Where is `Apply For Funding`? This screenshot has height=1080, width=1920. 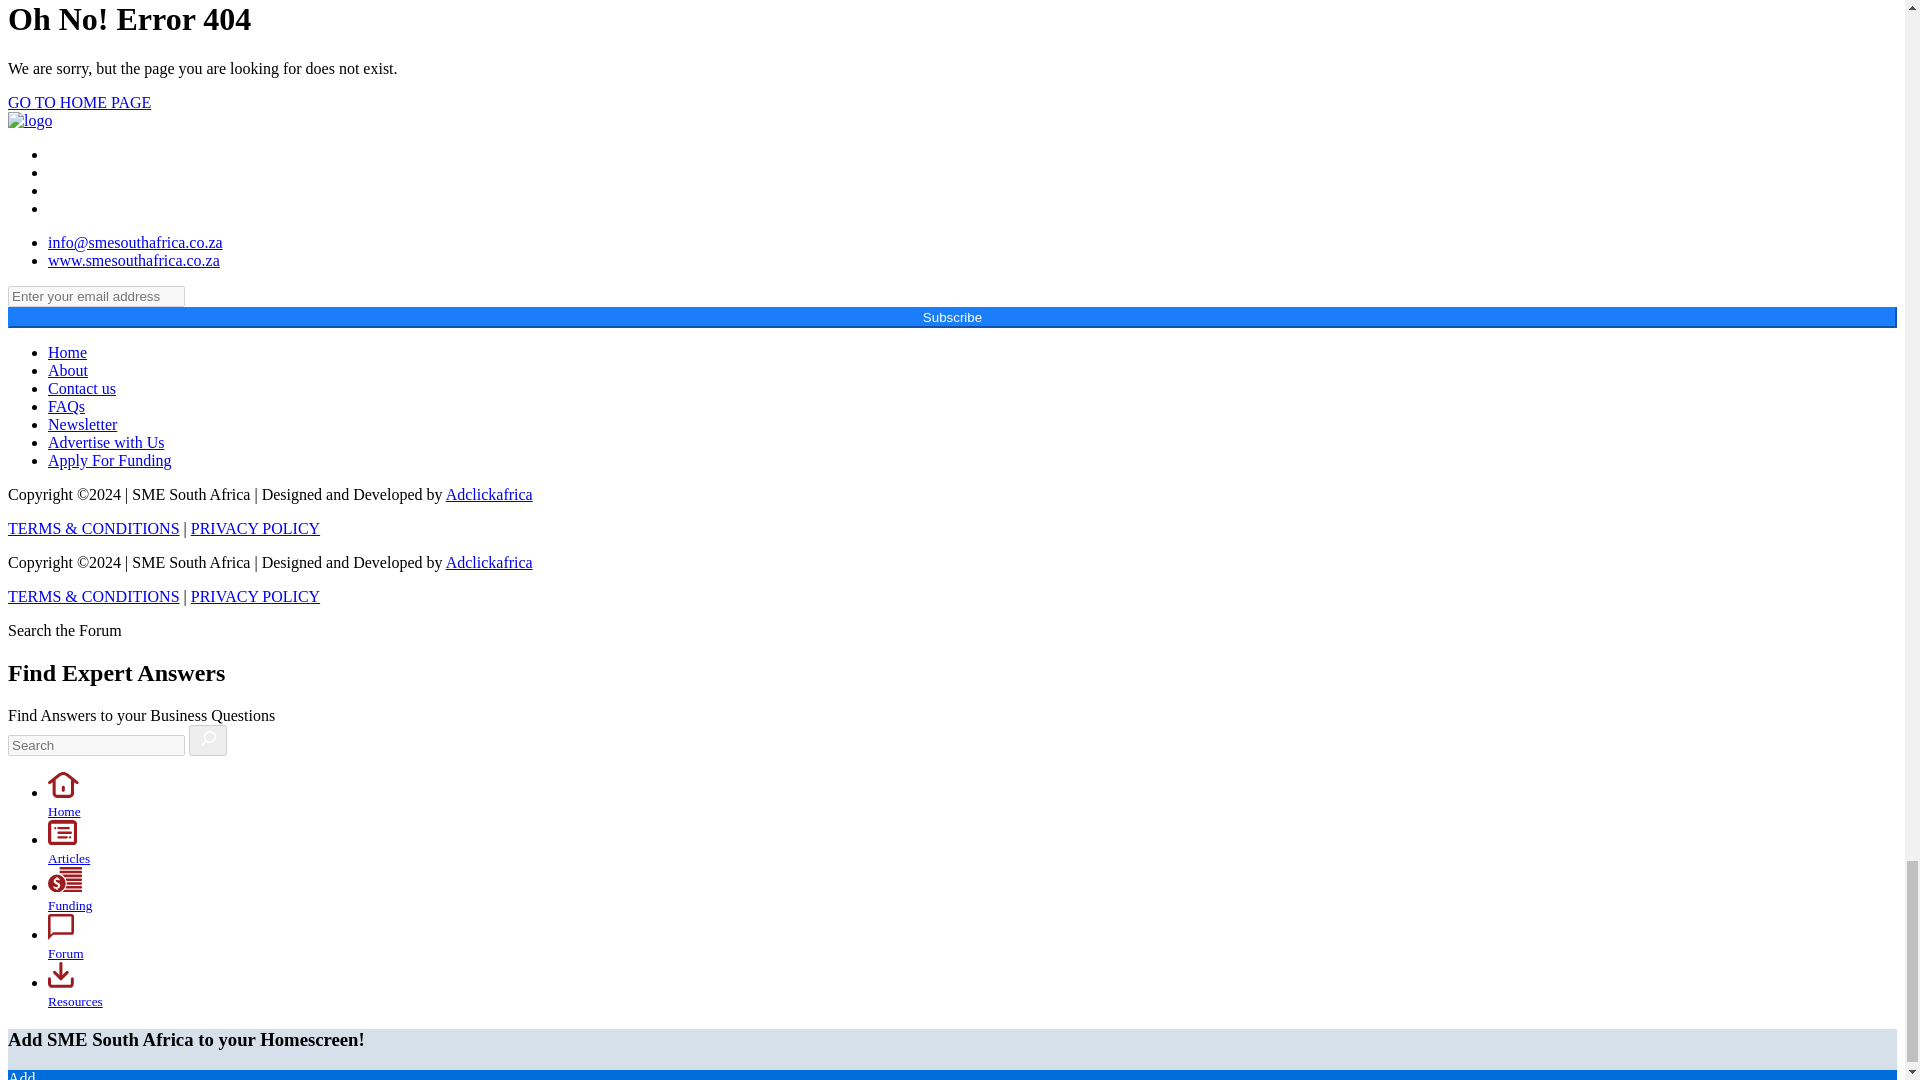 Apply For Funding is located at coordinates (110, 460).